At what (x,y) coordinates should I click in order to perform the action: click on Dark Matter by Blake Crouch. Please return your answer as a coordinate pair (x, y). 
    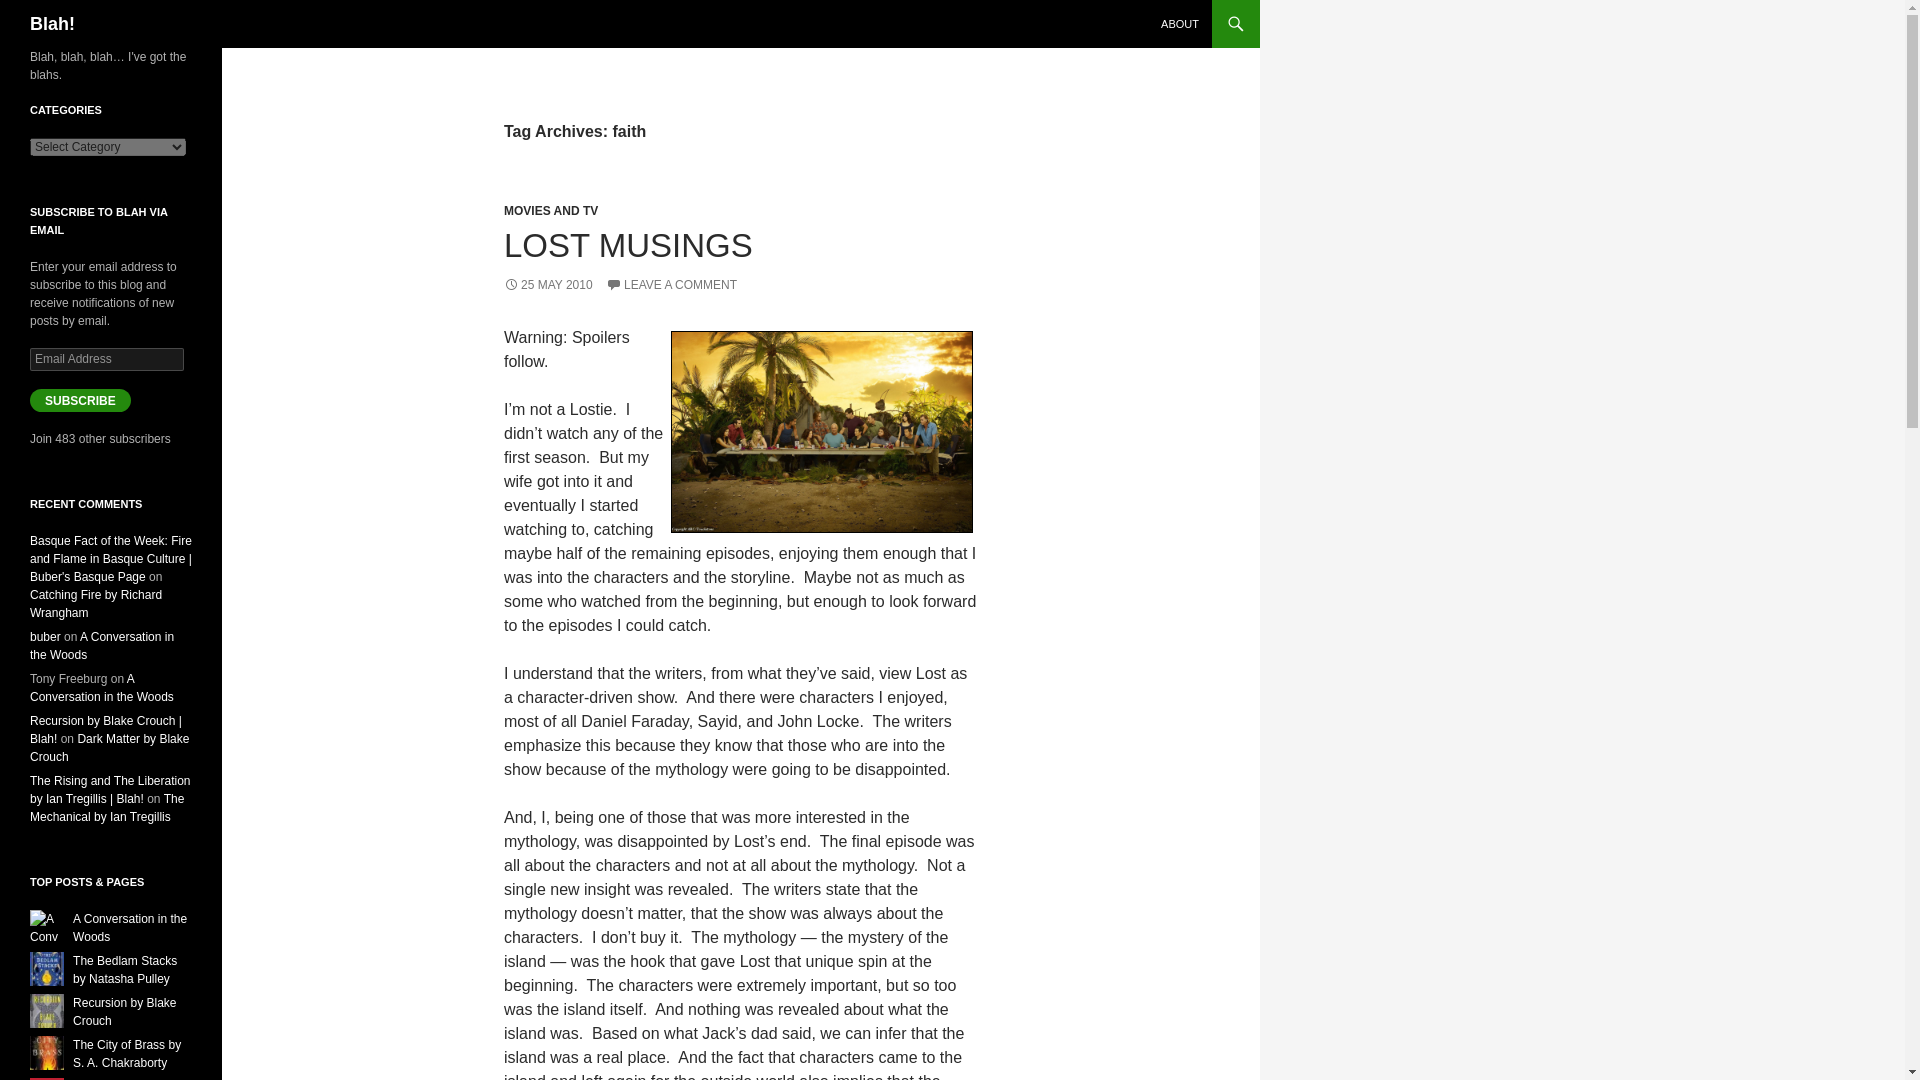
    Looking at the image, I should click on (109, 748).